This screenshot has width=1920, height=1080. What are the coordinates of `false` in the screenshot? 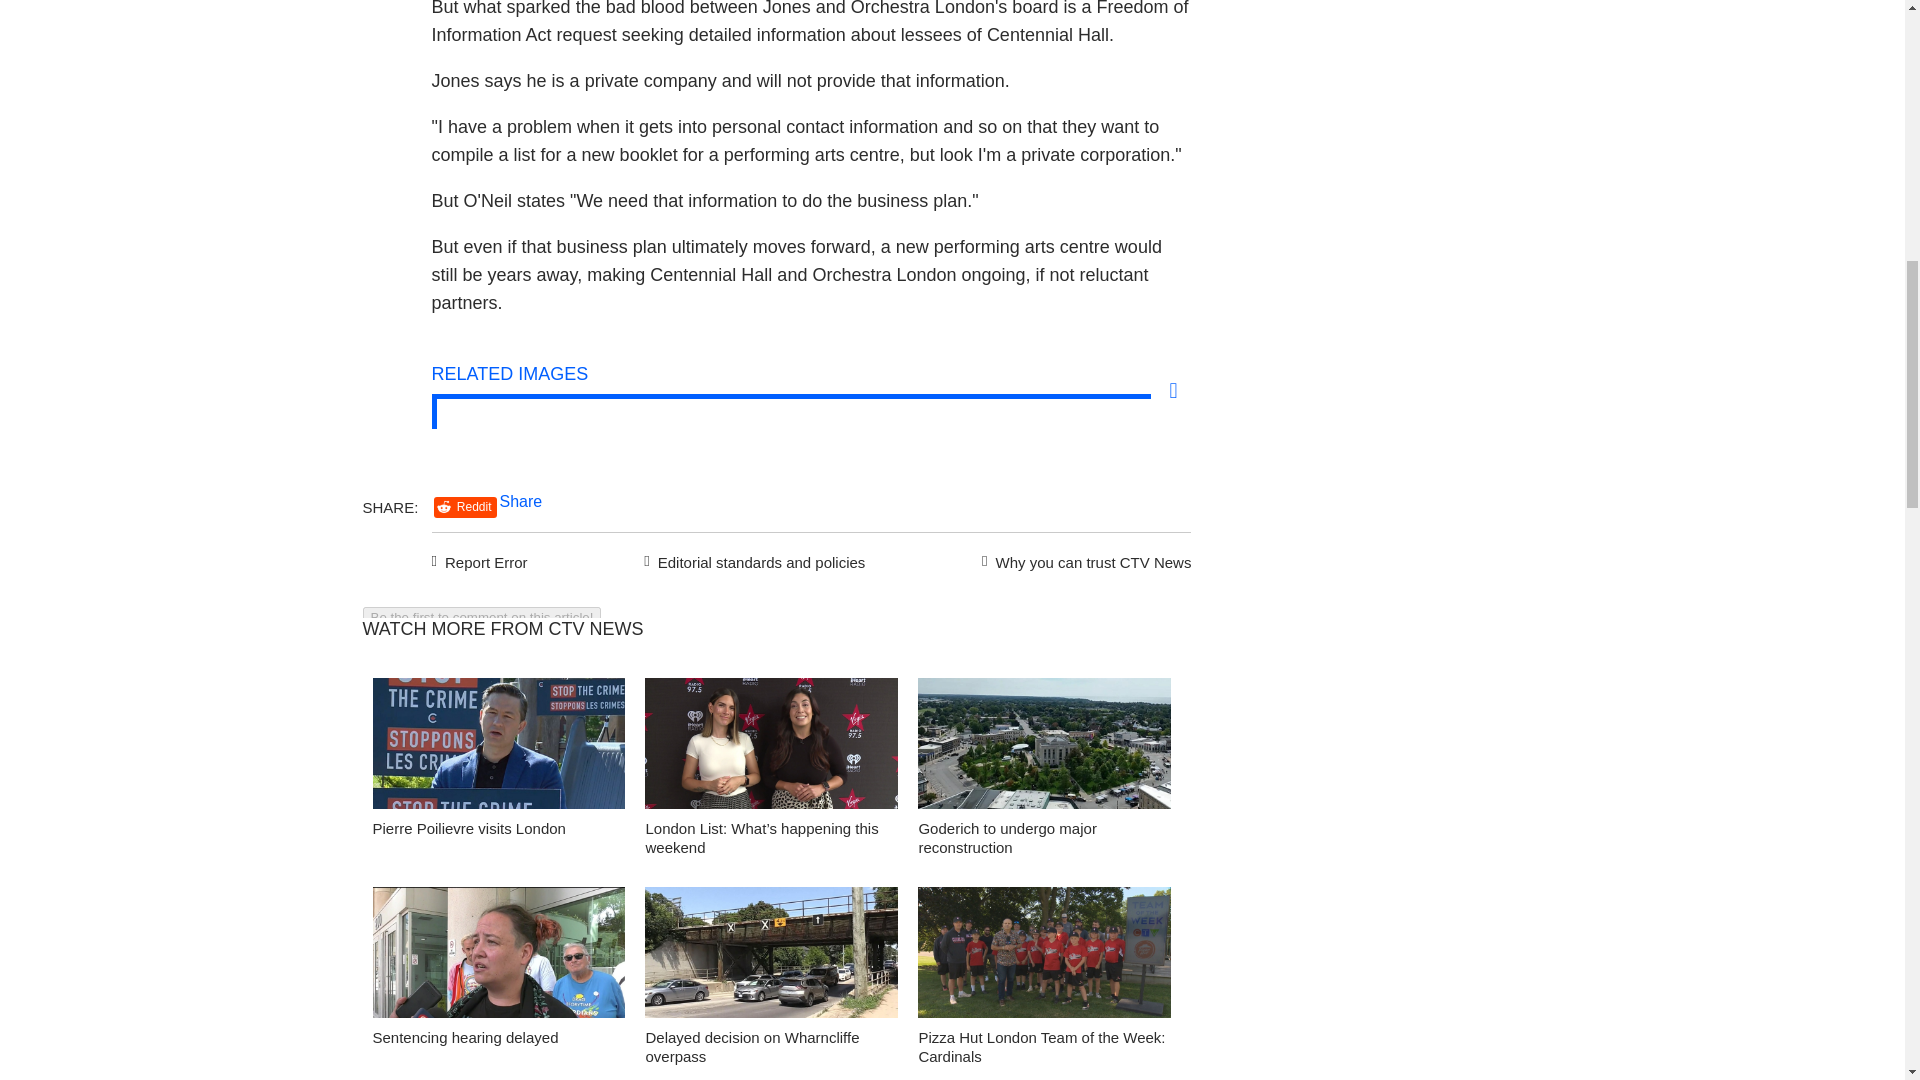 It's located at (772, 743).